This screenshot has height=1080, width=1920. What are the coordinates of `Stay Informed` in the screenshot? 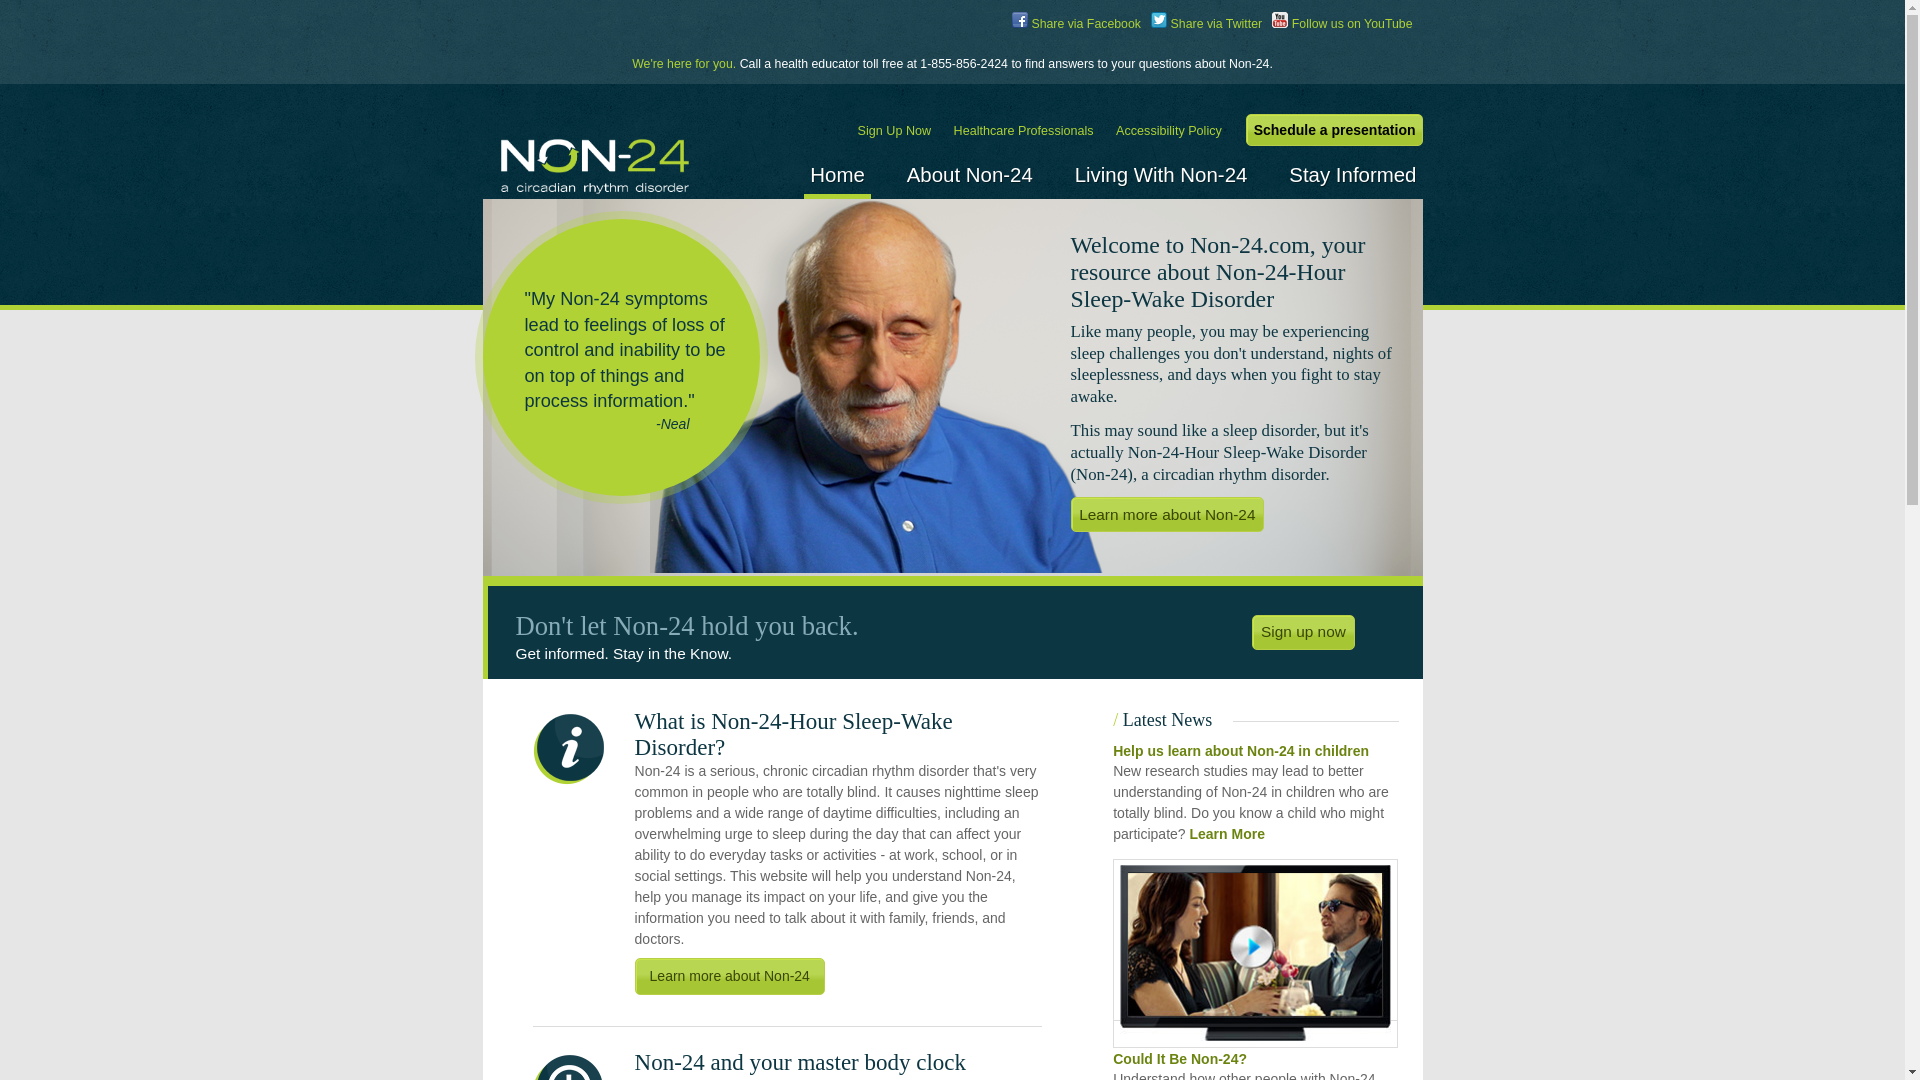 It's located at (1352, 174).